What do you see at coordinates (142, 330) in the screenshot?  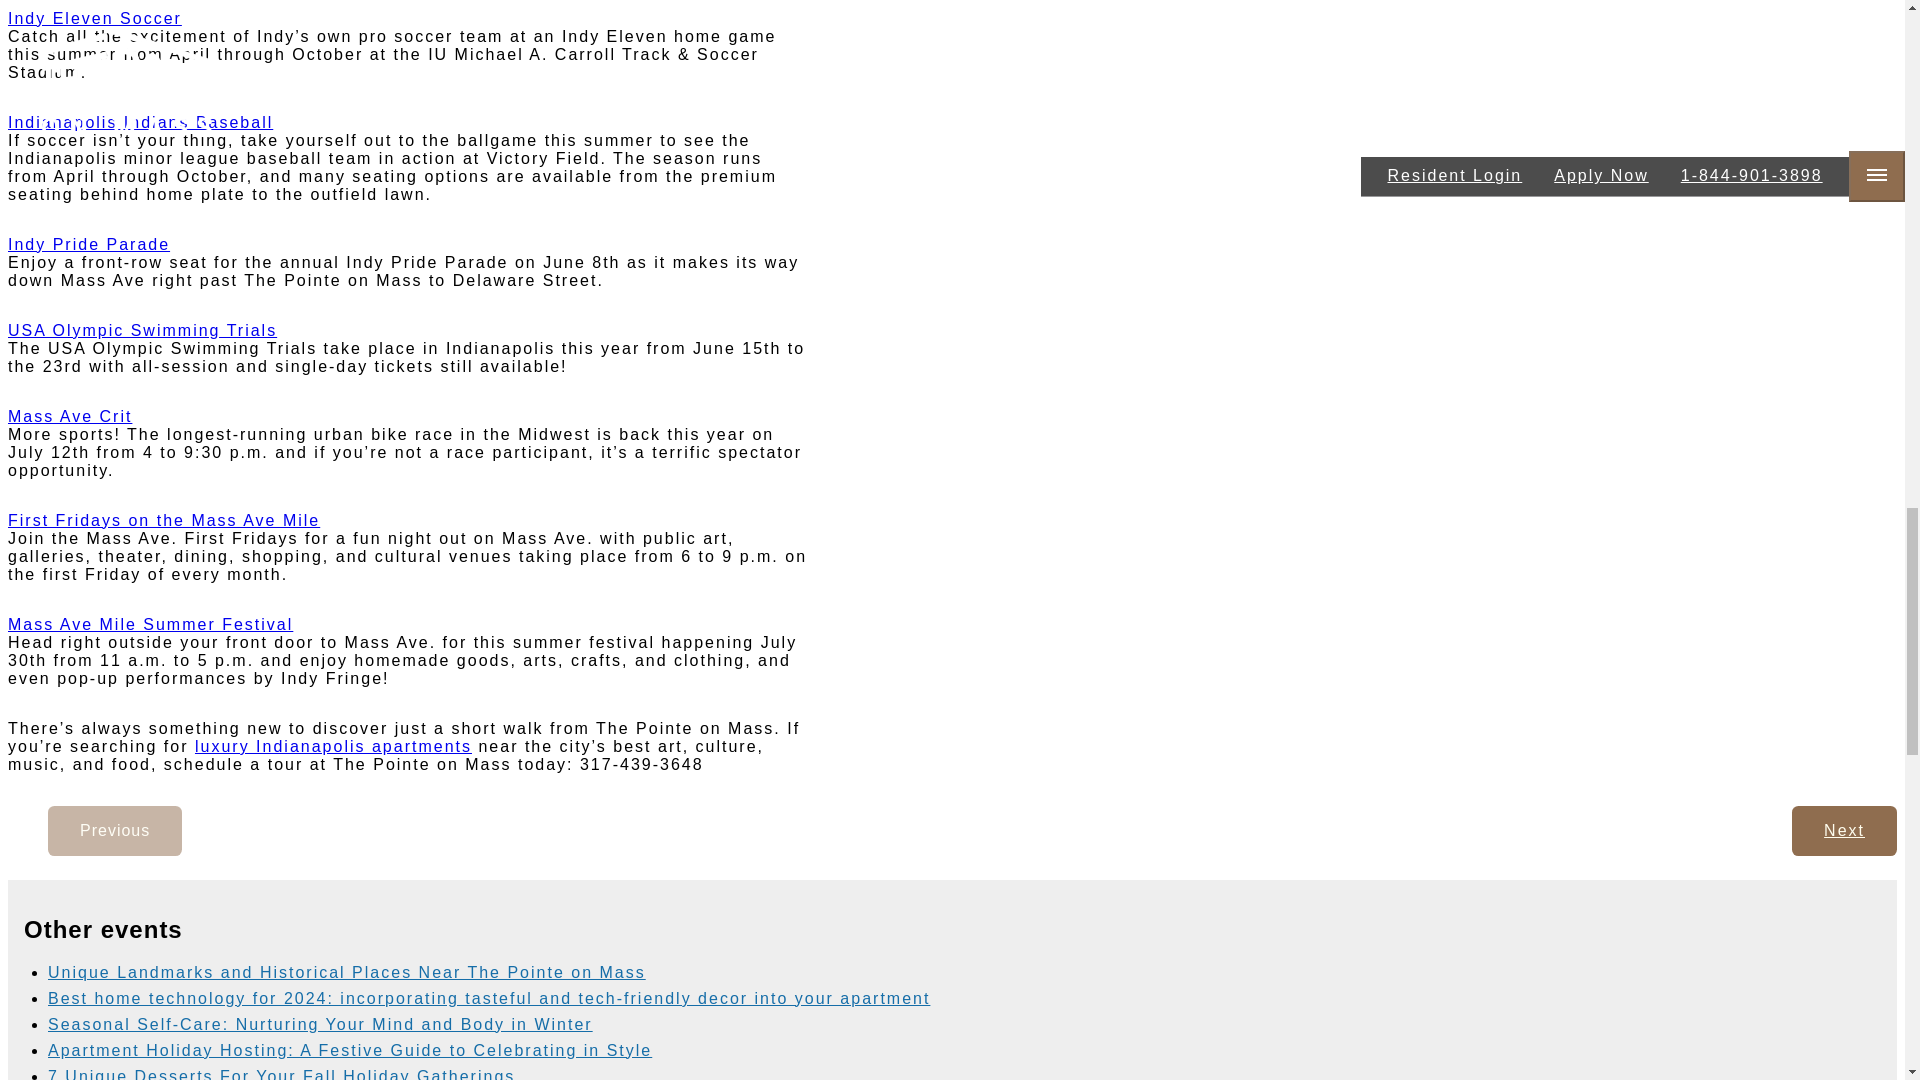 I see `USA Olympic Swimming Trials` at bounding box center [142, 330].